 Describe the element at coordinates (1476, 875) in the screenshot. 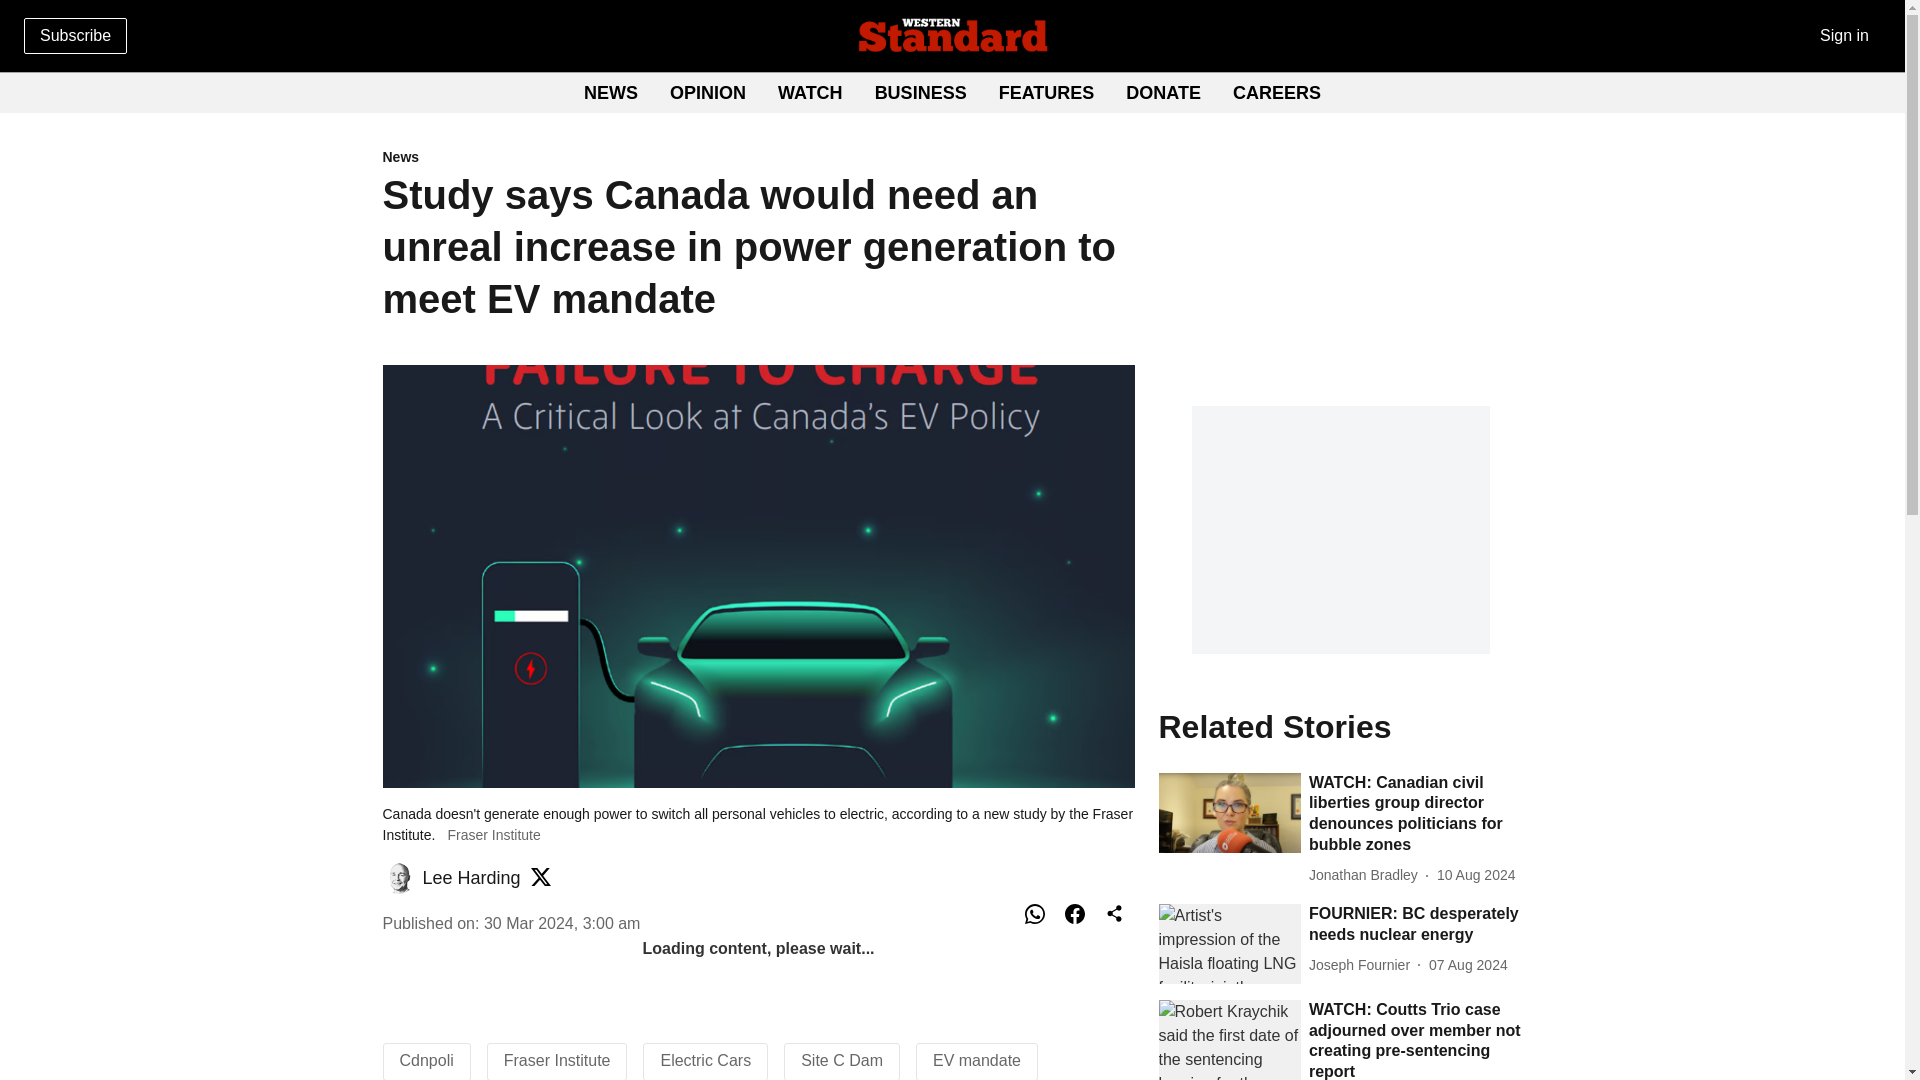

I see `2024-08-09 17:23` at that location.